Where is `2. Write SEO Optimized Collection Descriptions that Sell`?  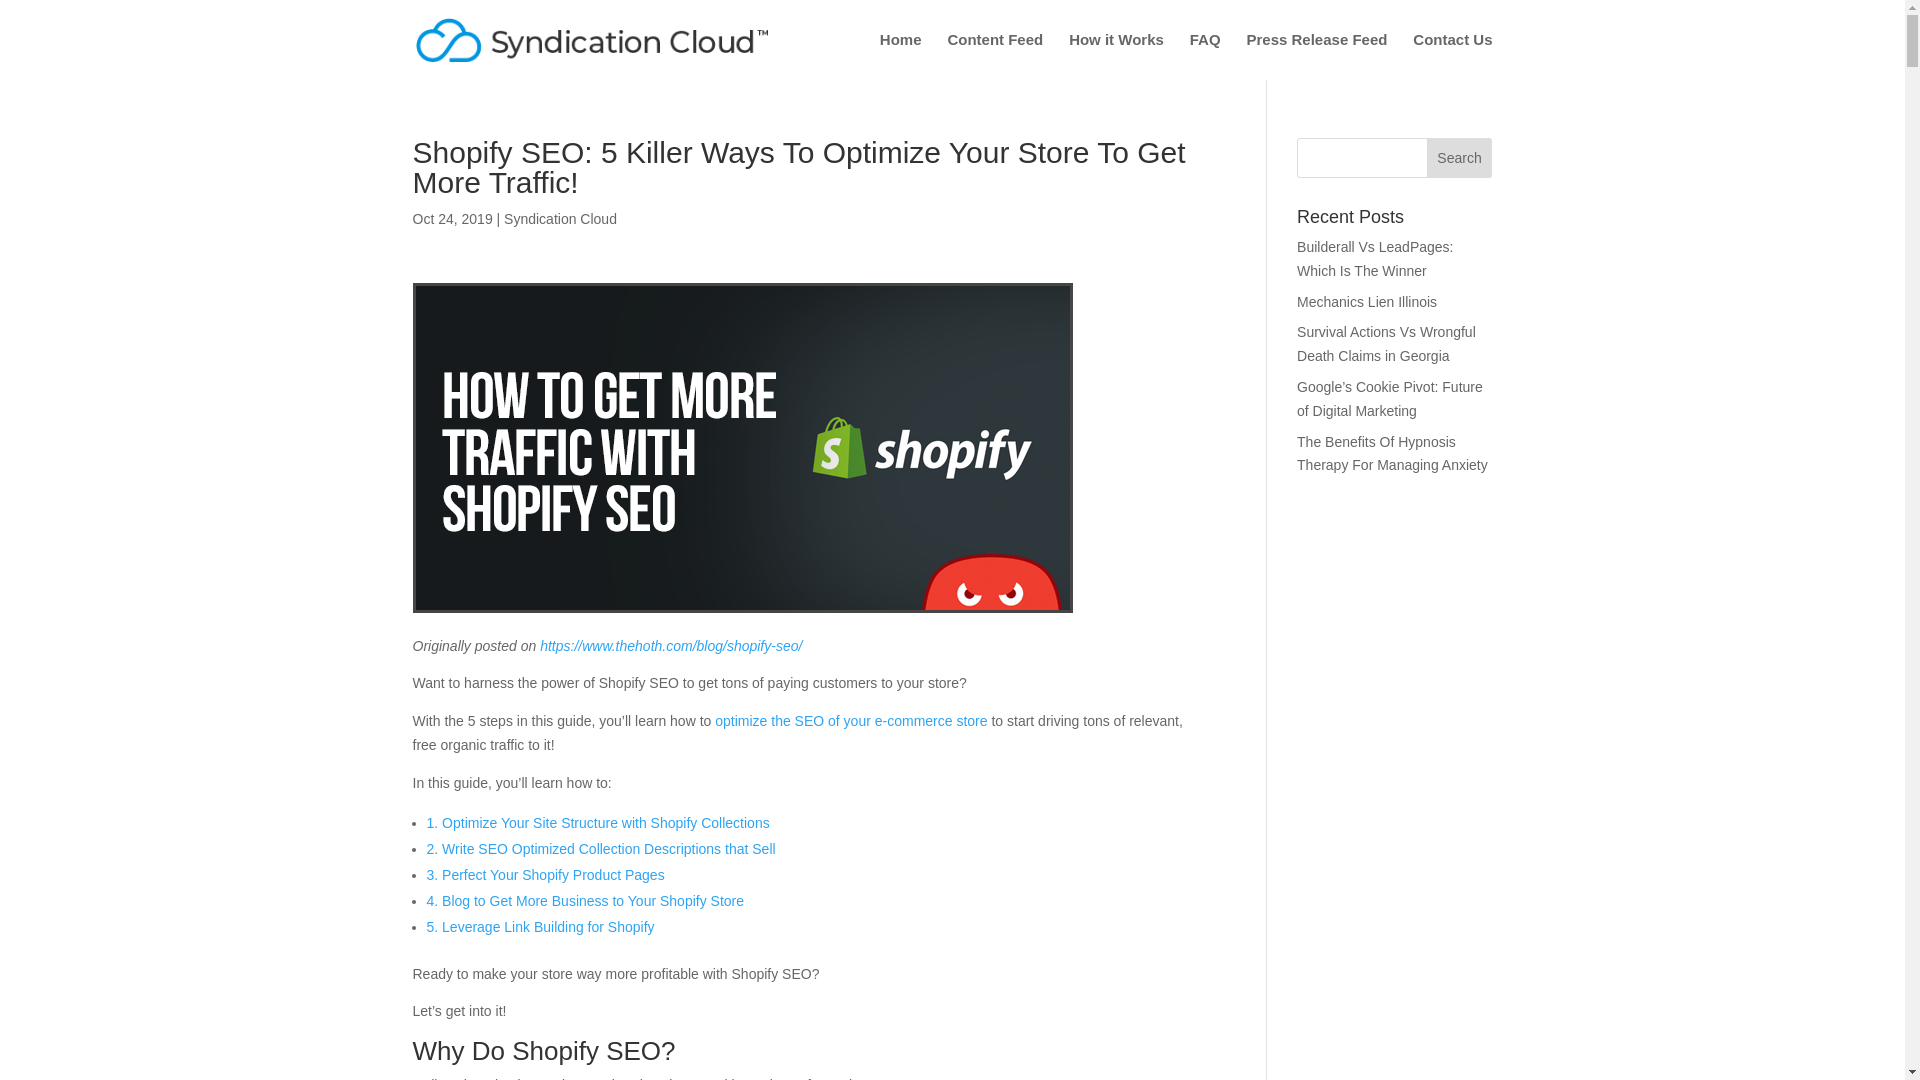 2. Write SEO Optimized Collection Descriptions that Sell is located at coordinates (600, 849).